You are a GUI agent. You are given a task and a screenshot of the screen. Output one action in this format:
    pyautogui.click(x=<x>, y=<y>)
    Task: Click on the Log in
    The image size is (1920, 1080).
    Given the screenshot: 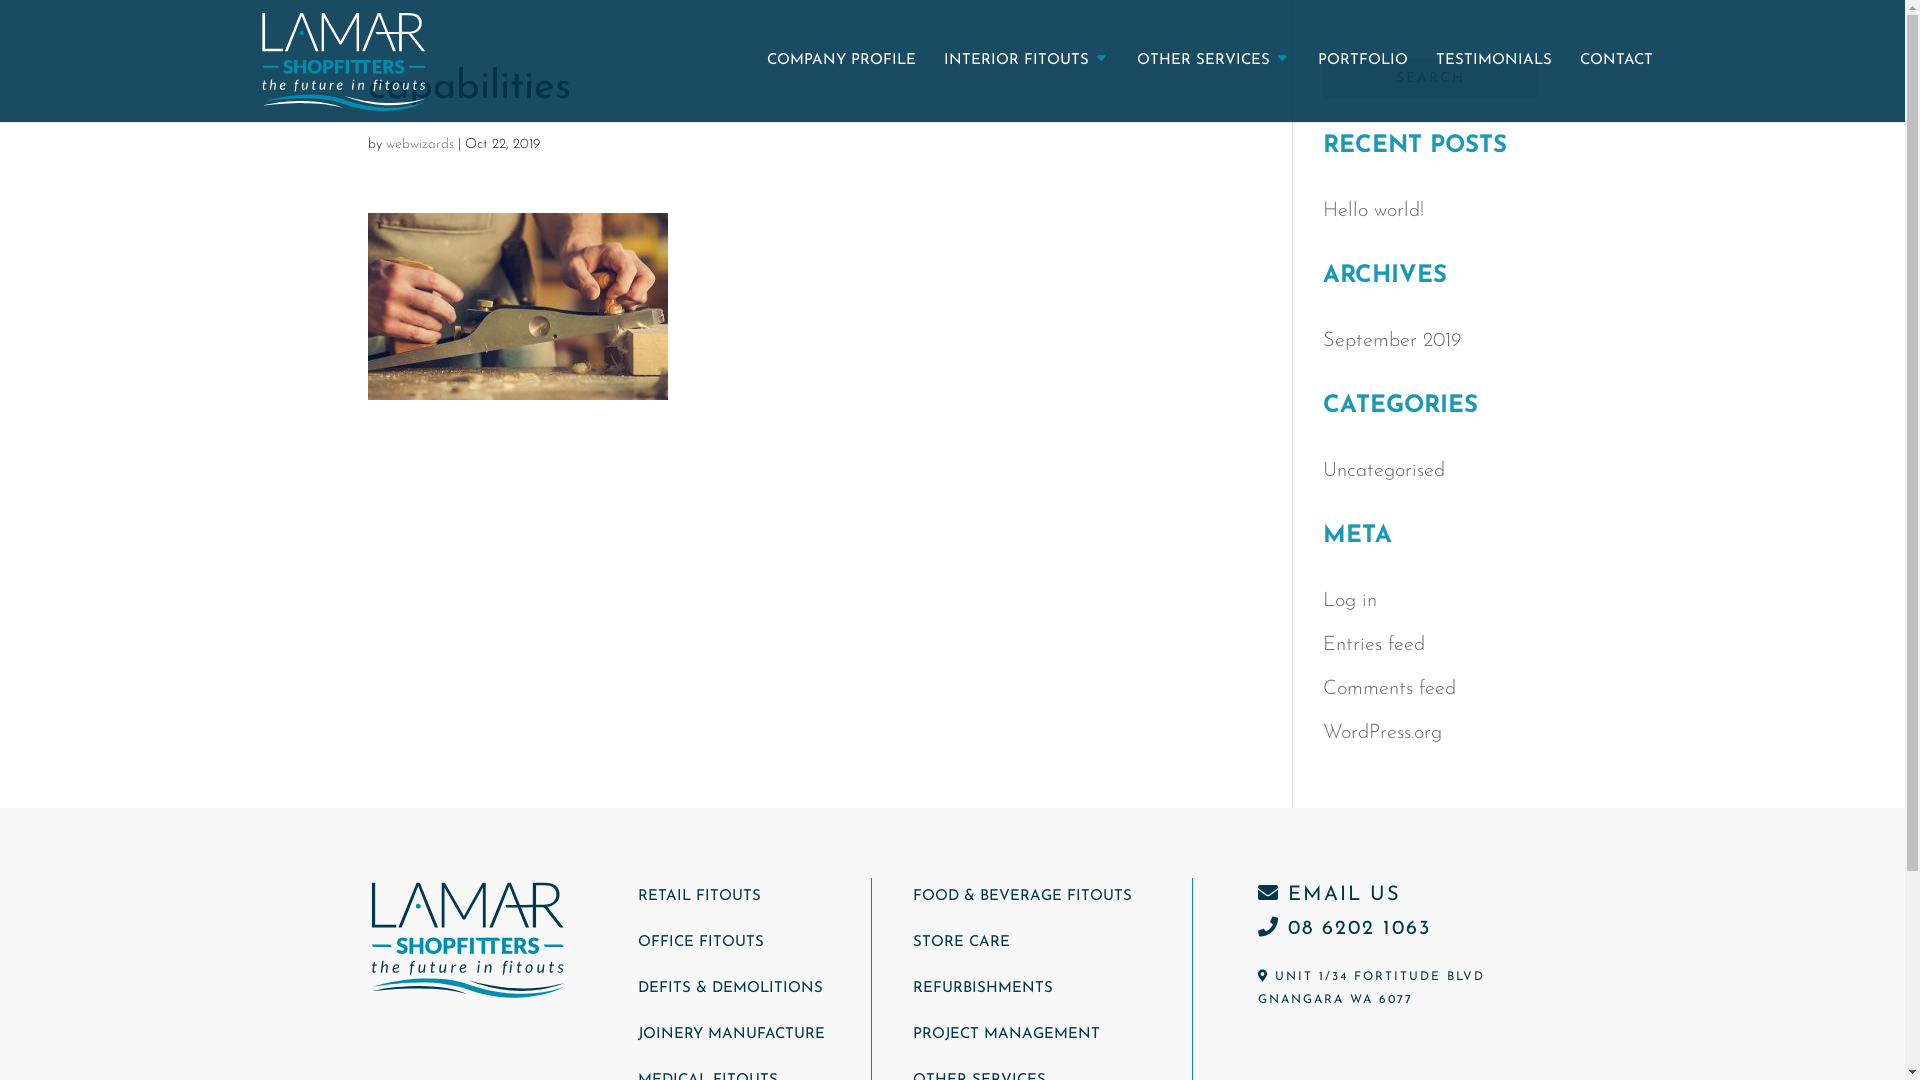 What is the action you would take?
    pyautogui.click(x=1350, y=601)
    